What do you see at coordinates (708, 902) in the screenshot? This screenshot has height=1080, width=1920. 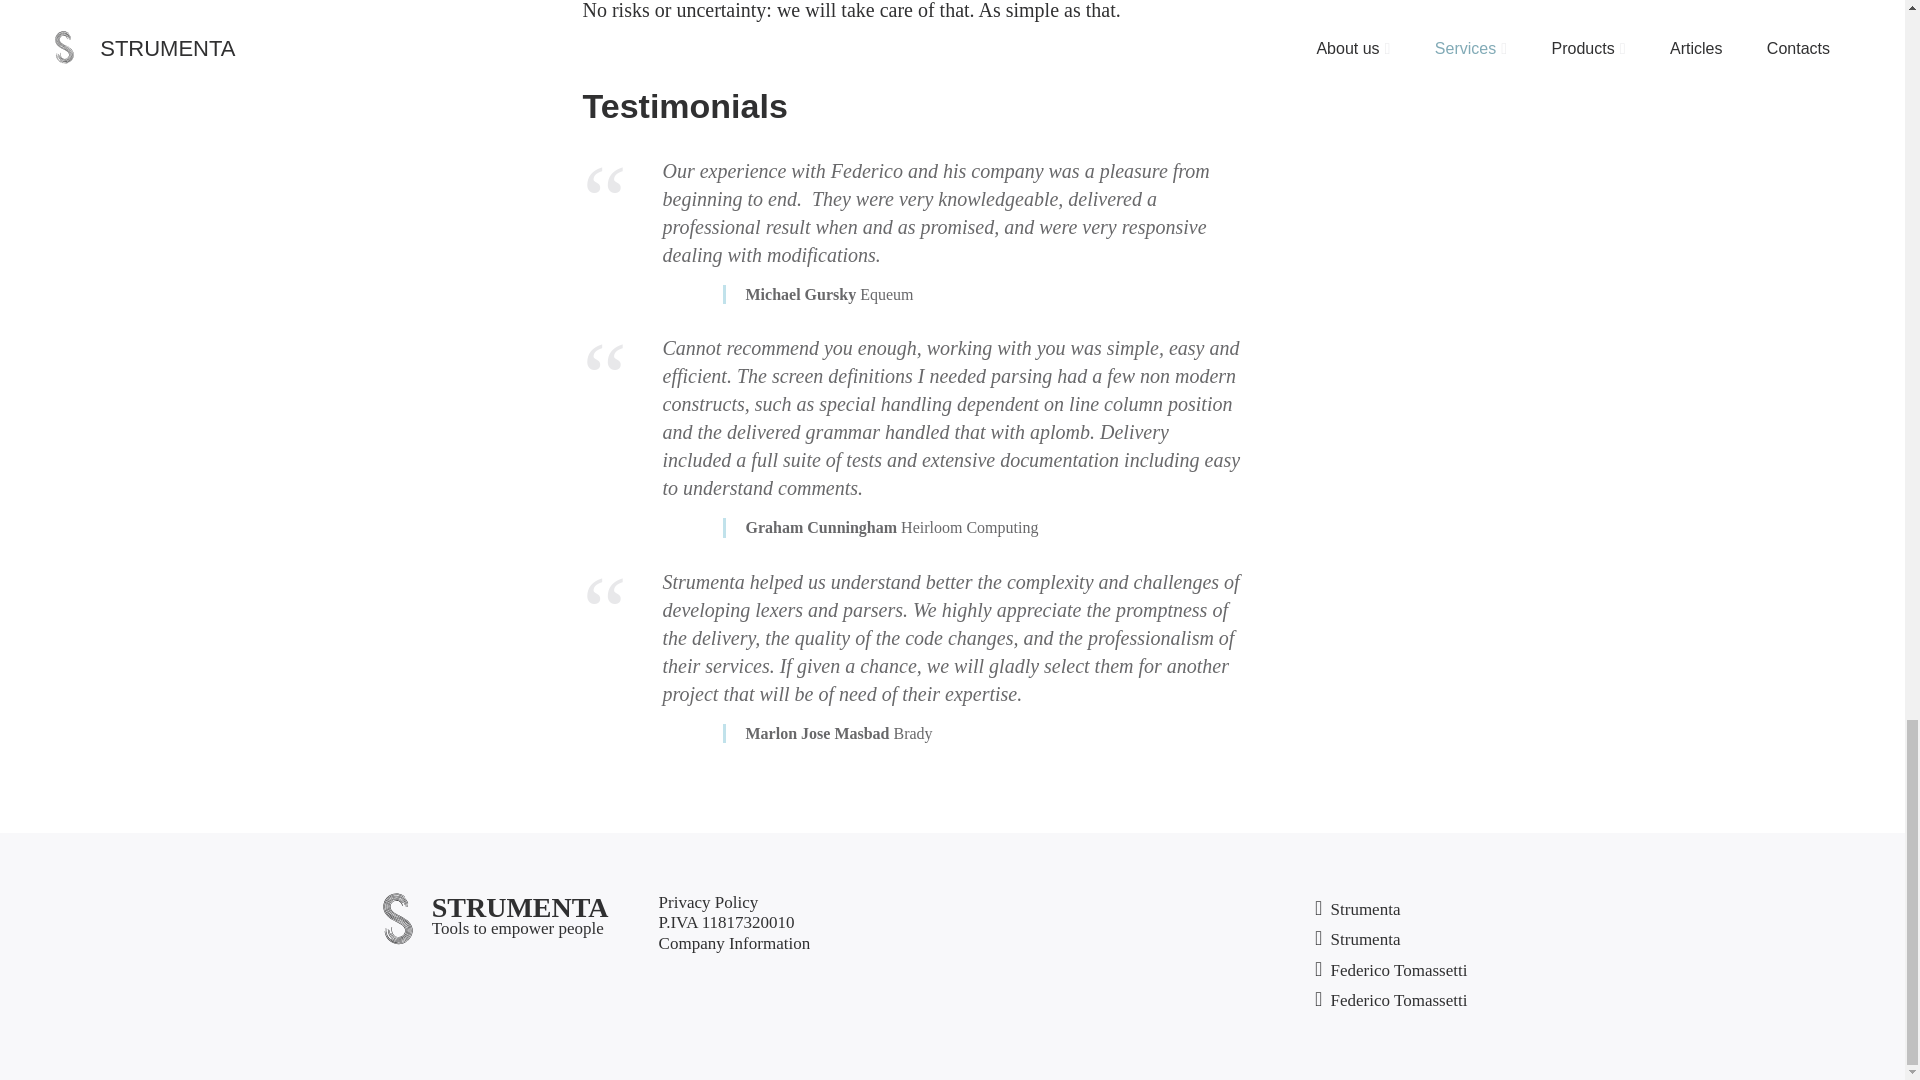 I see `Privacy Policy` at bounding box center [708, 902].